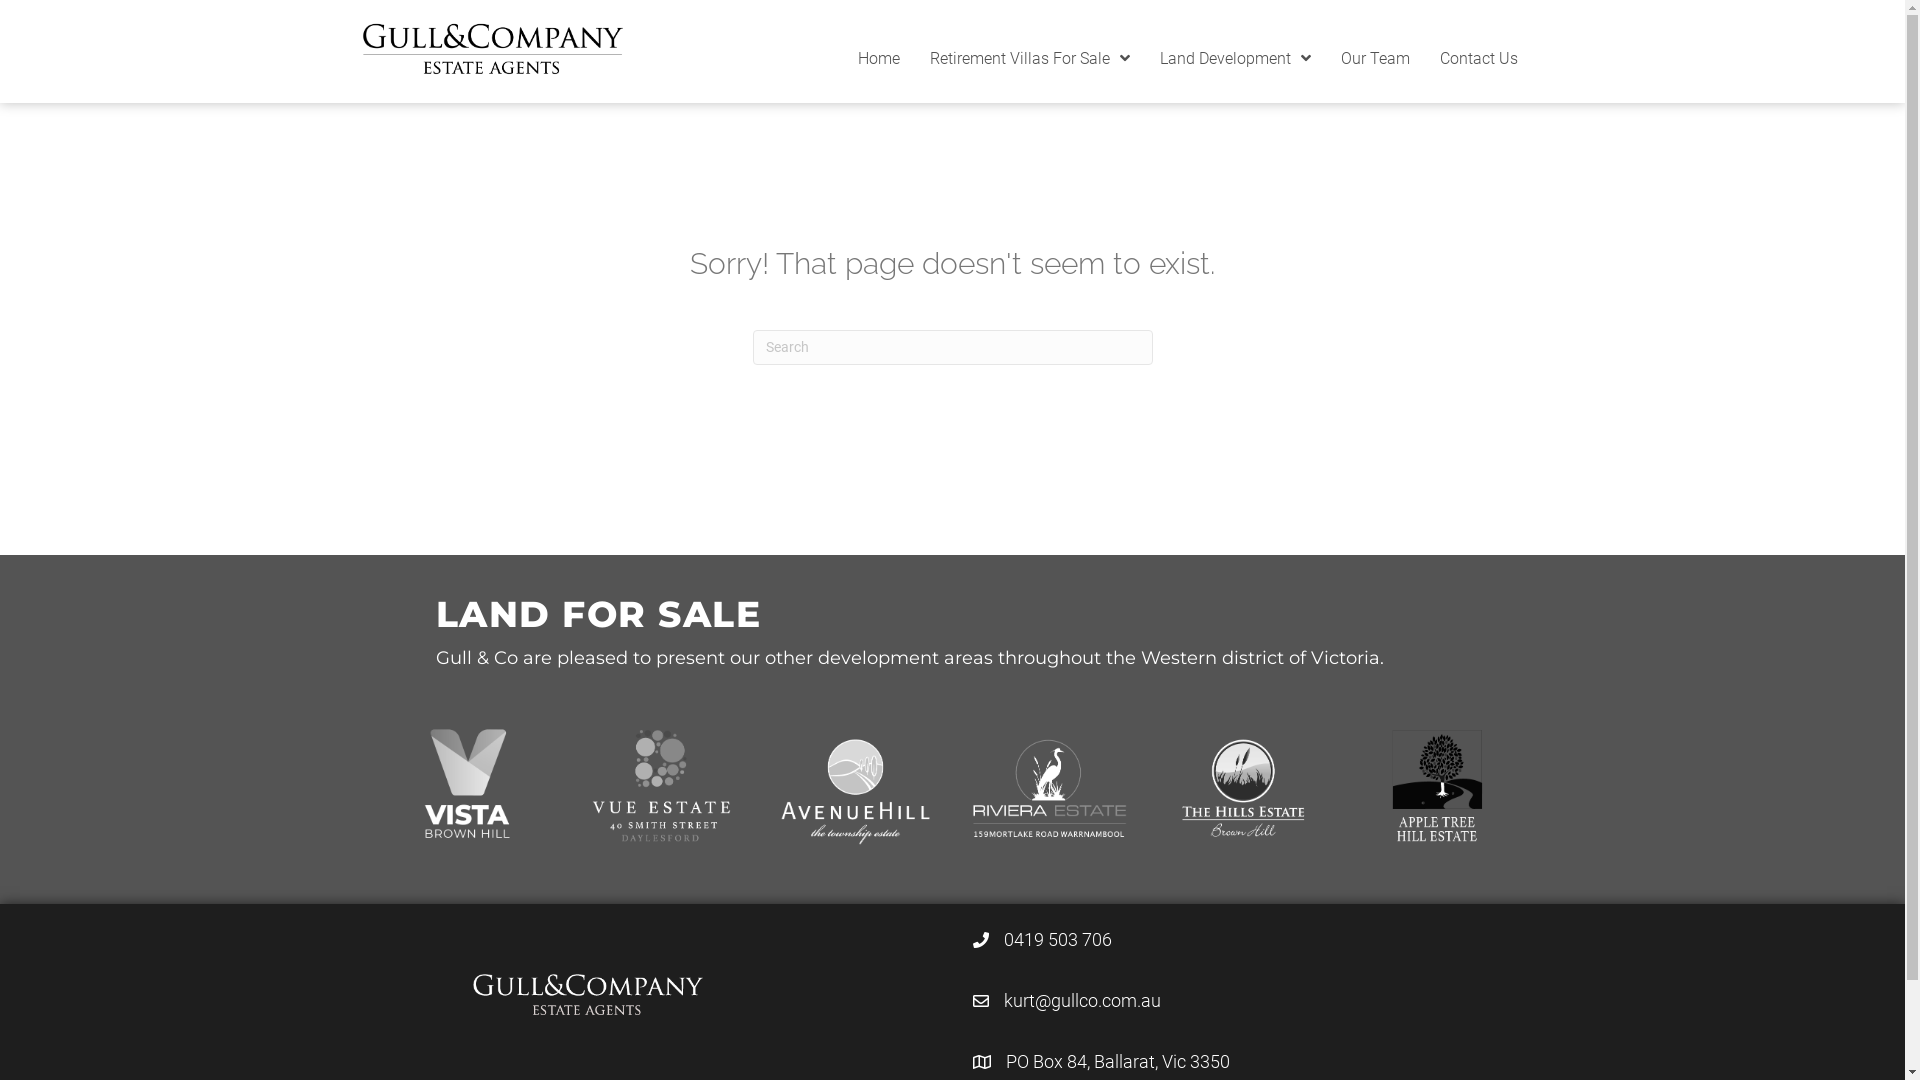 This screenshot has height=1080, width=1920. Describe the element at coordinates (587, 994) in the screenshot. I see `Gull&co_logo` at that location.